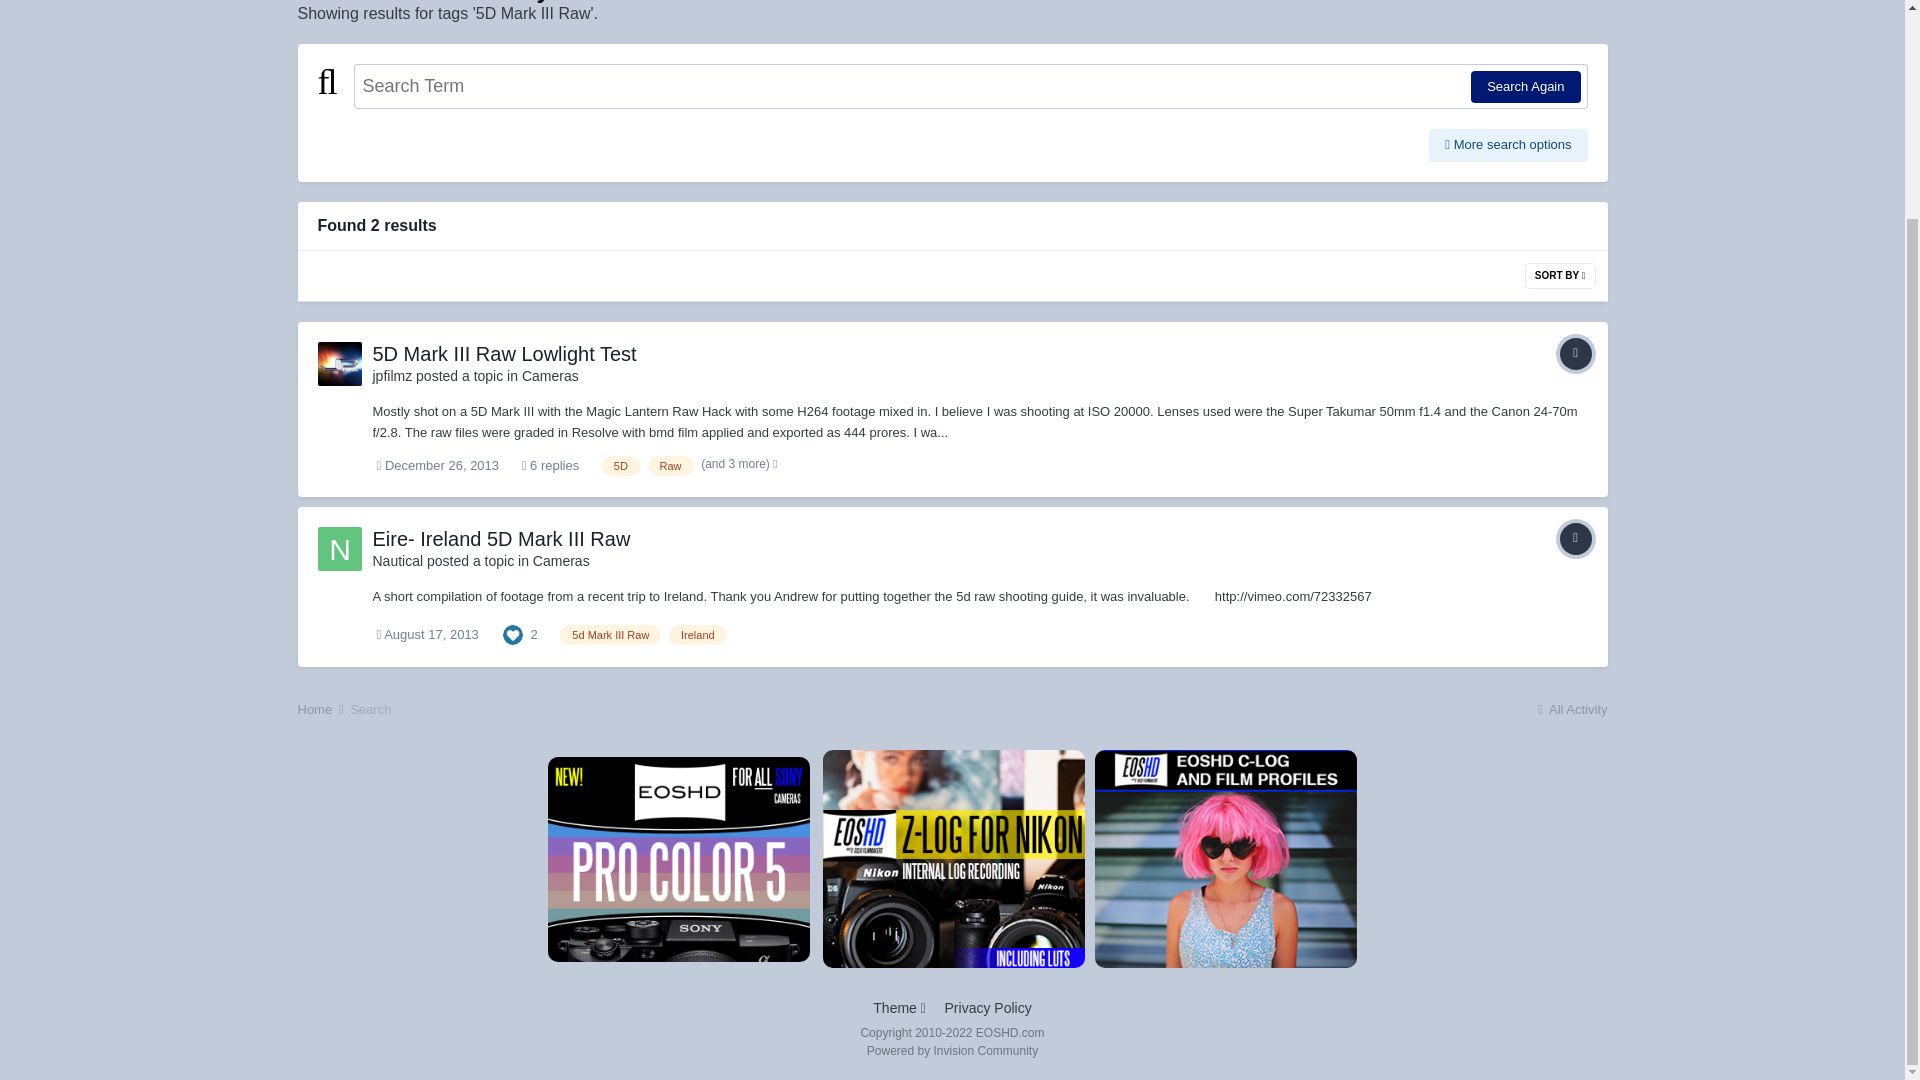  I want to click on More search options, so click(1508, 144).